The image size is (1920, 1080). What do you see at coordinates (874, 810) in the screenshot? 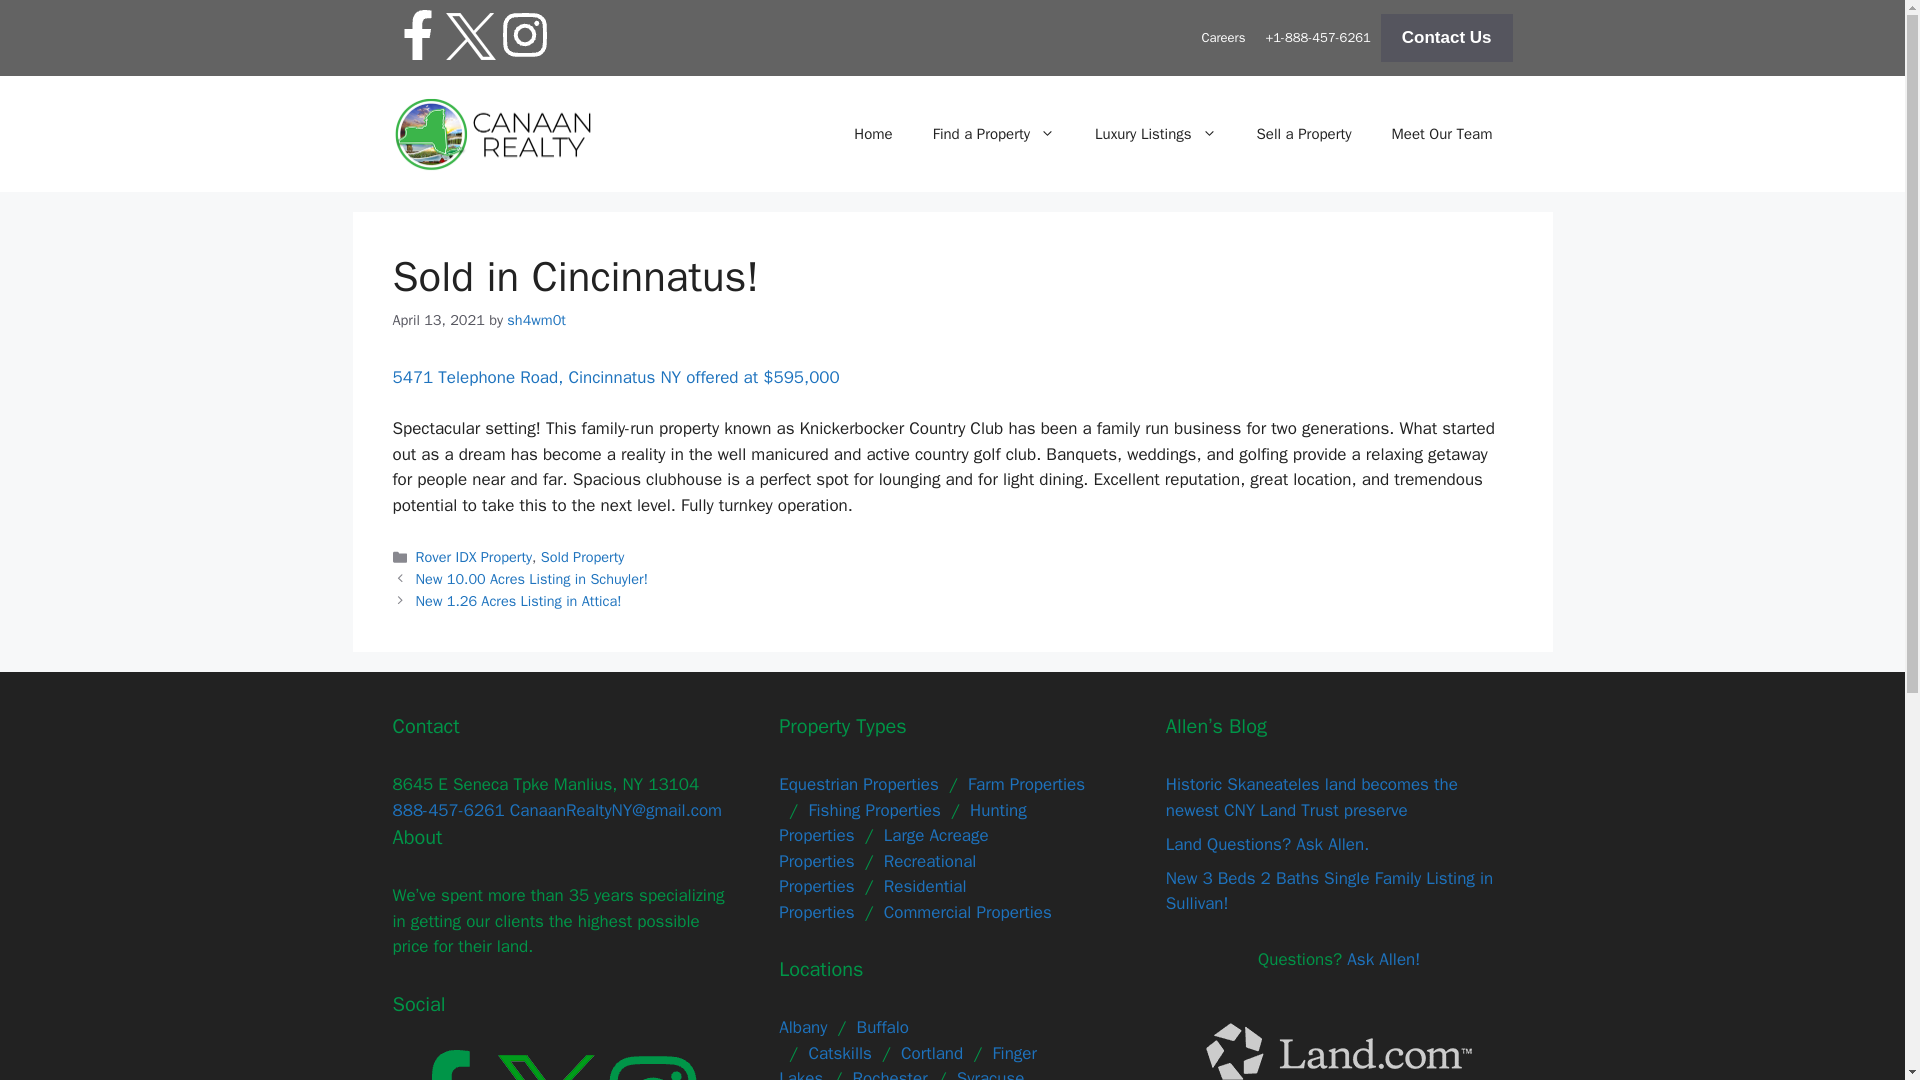
I see `Fishing Properties` at bounding box center [874, 810].